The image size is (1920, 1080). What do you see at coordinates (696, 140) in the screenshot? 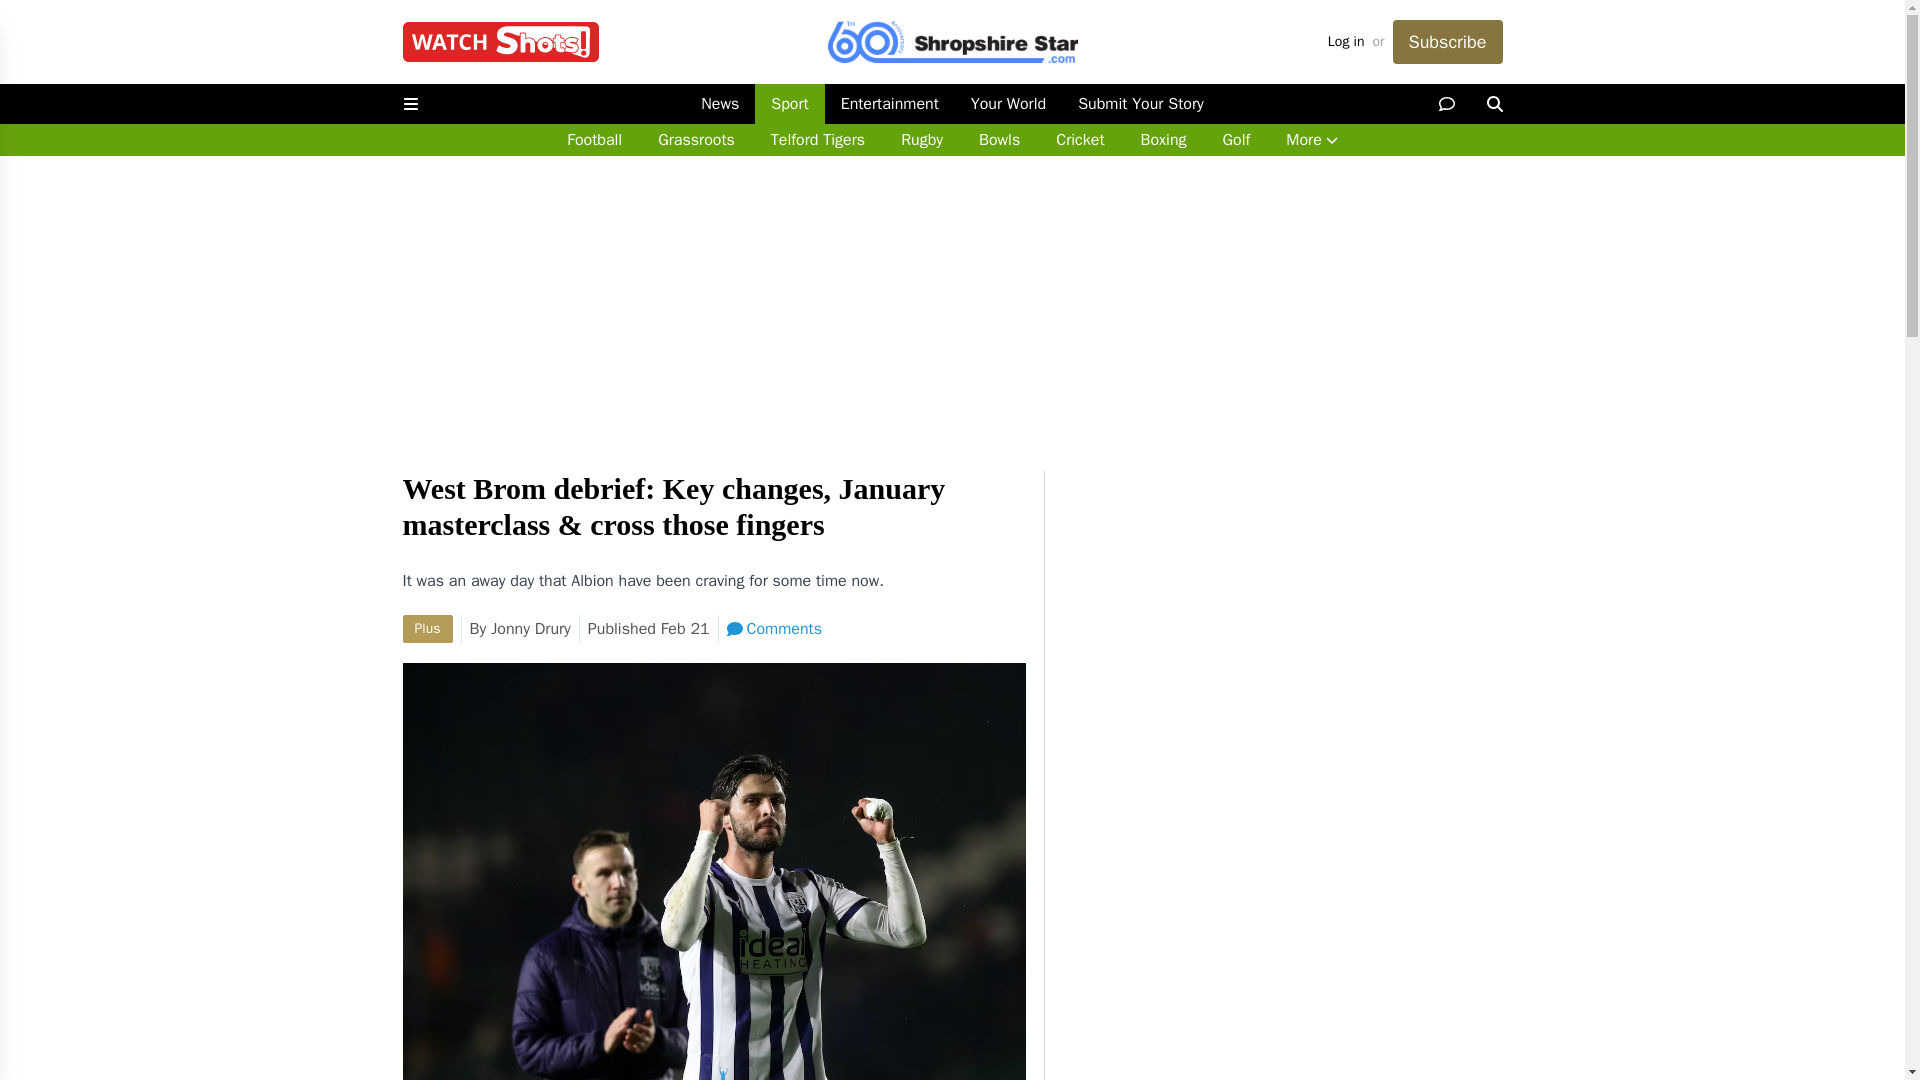
I see `Grassroots` at bounding box center [696, 140].